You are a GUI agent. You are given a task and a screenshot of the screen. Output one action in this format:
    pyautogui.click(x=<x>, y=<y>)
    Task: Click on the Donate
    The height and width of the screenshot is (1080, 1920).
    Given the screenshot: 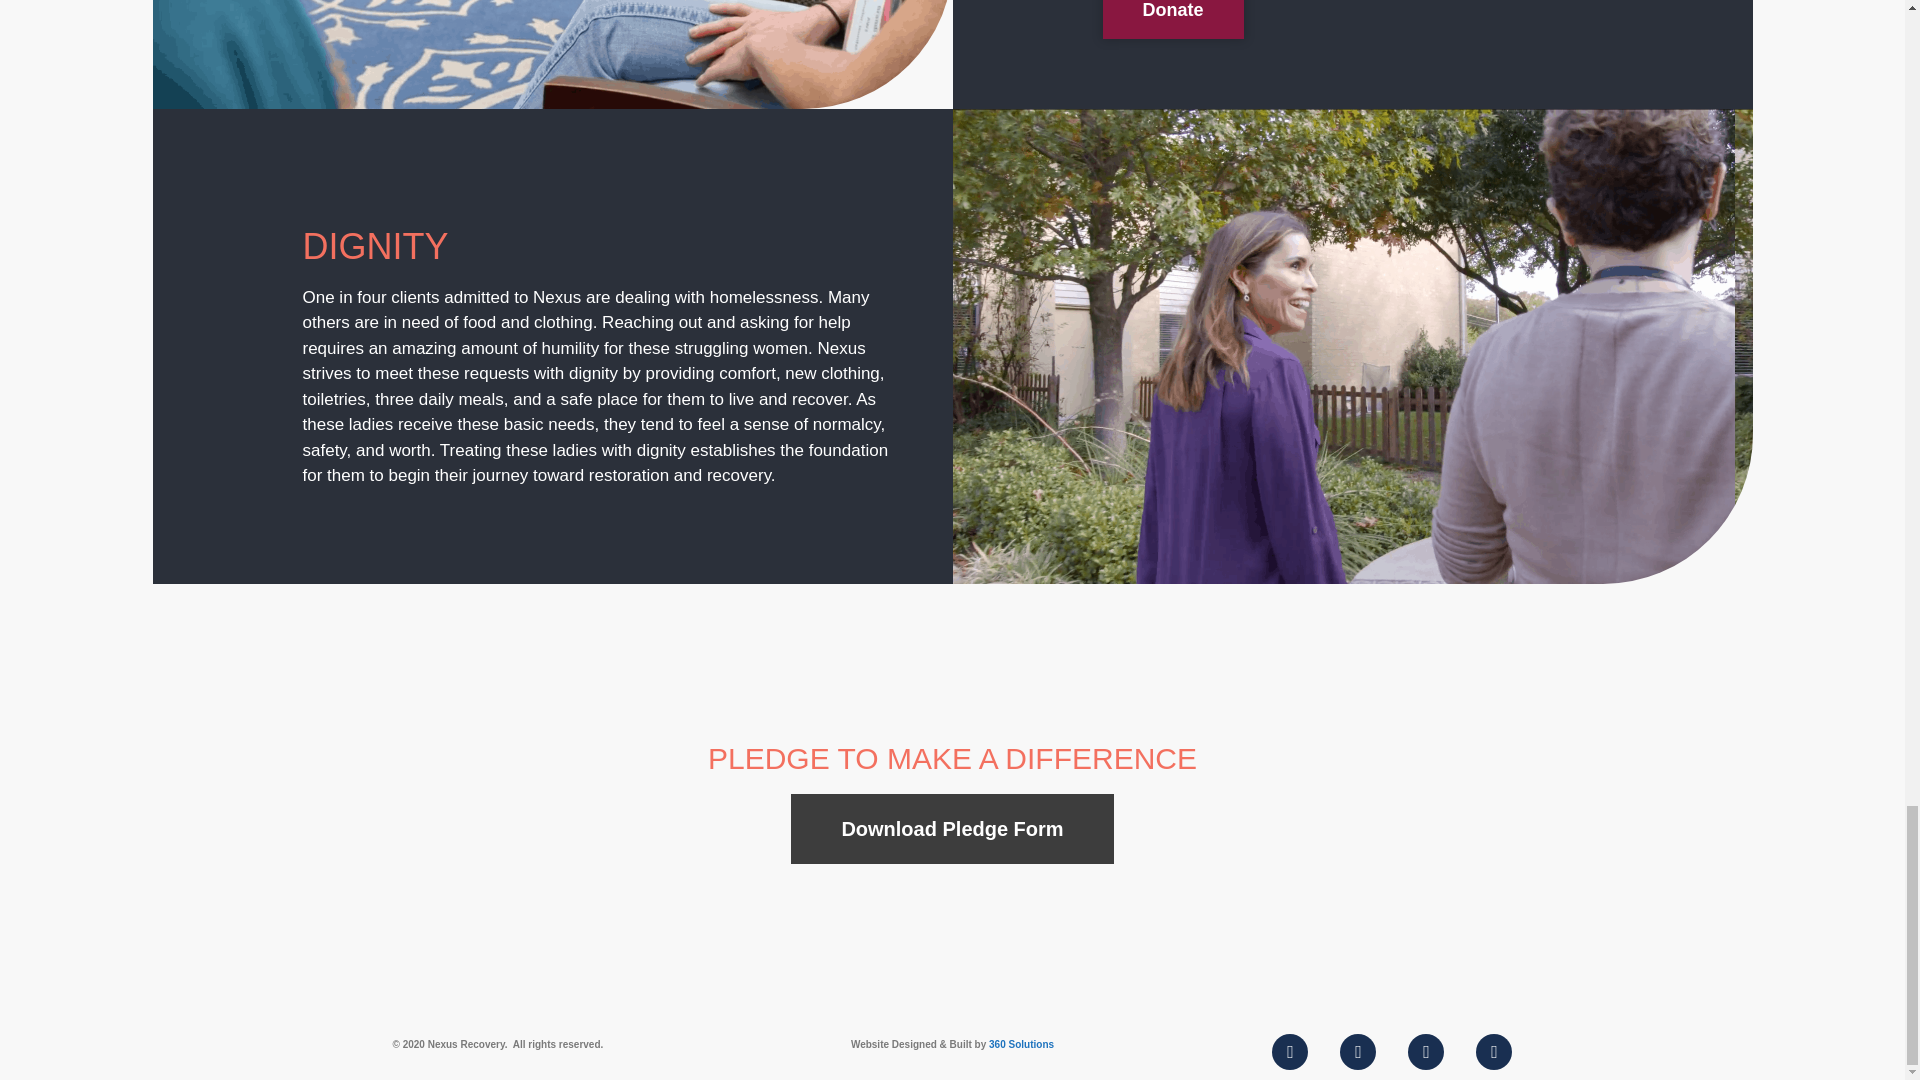 What is the action you would take?
    pyautogui.click(x=1172, y=19)
    